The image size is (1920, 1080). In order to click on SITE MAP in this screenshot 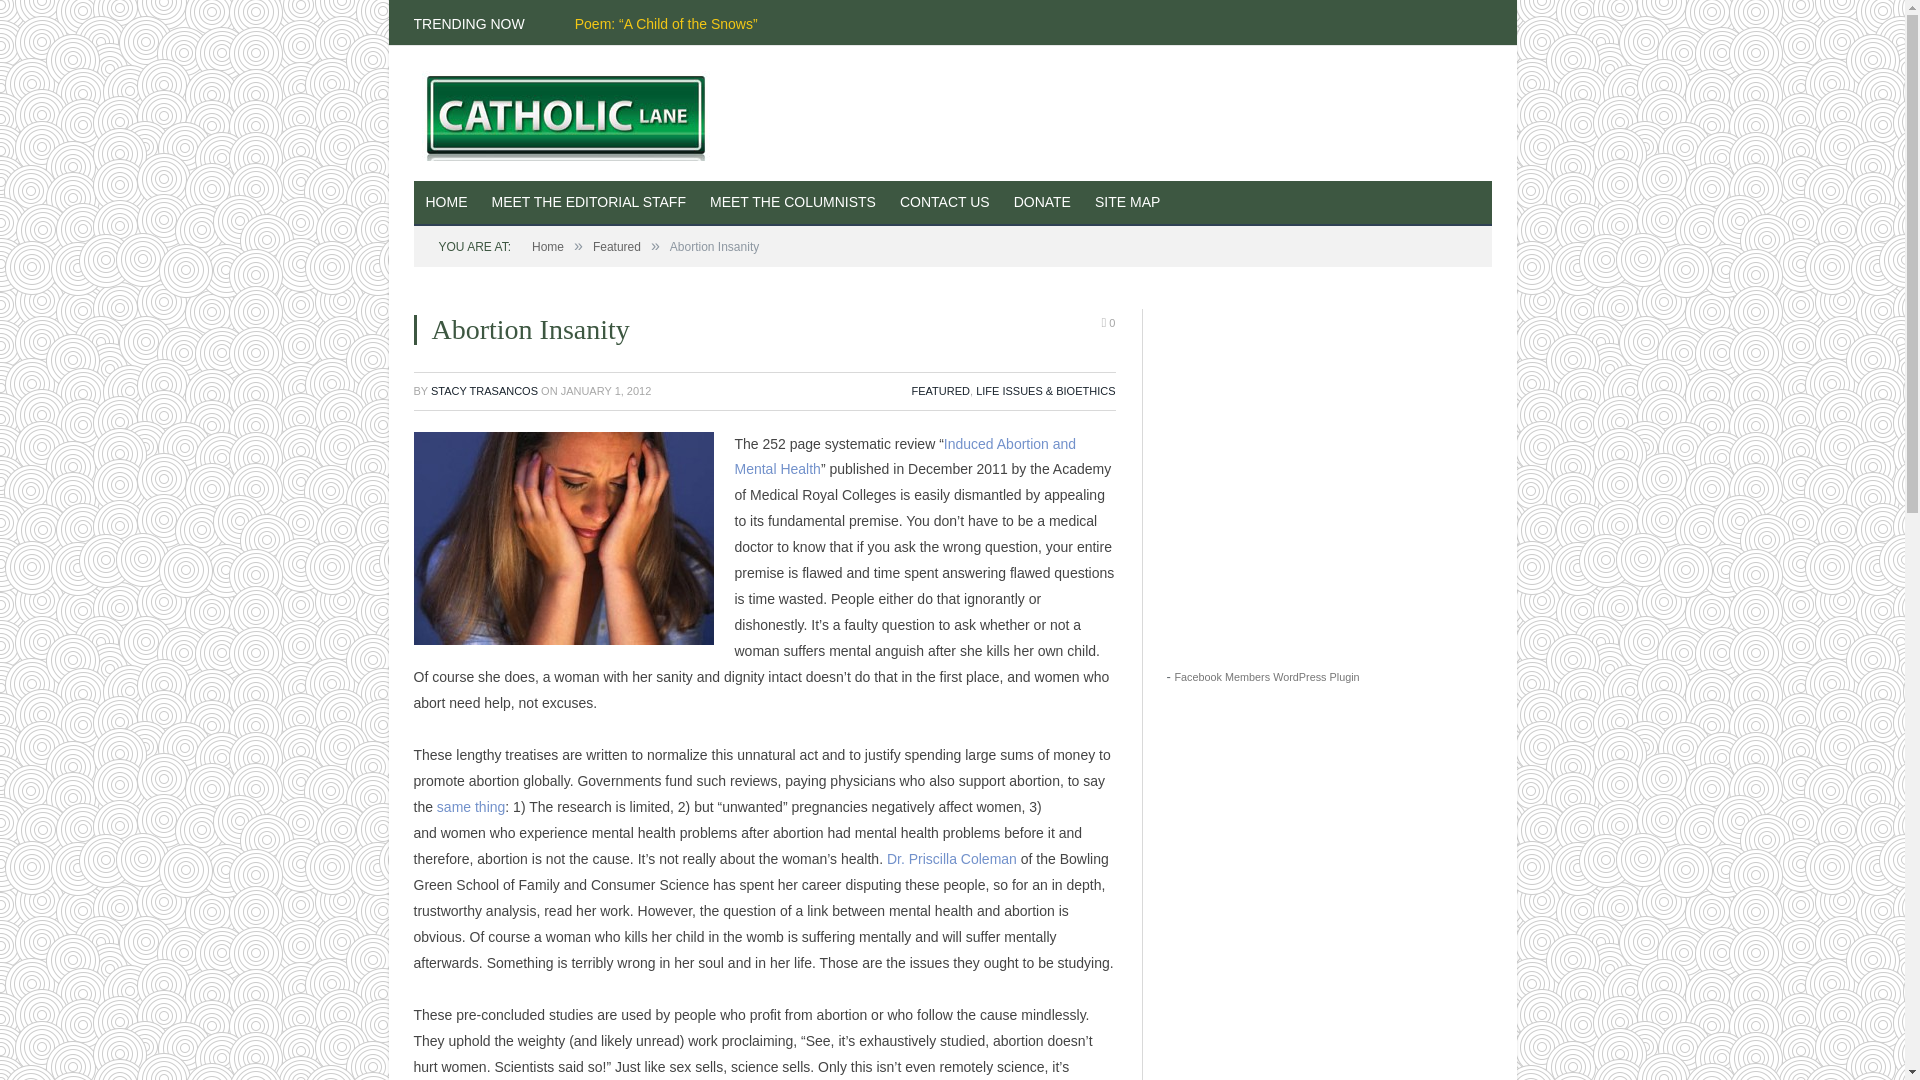, I will do `click(1126, 203)`.